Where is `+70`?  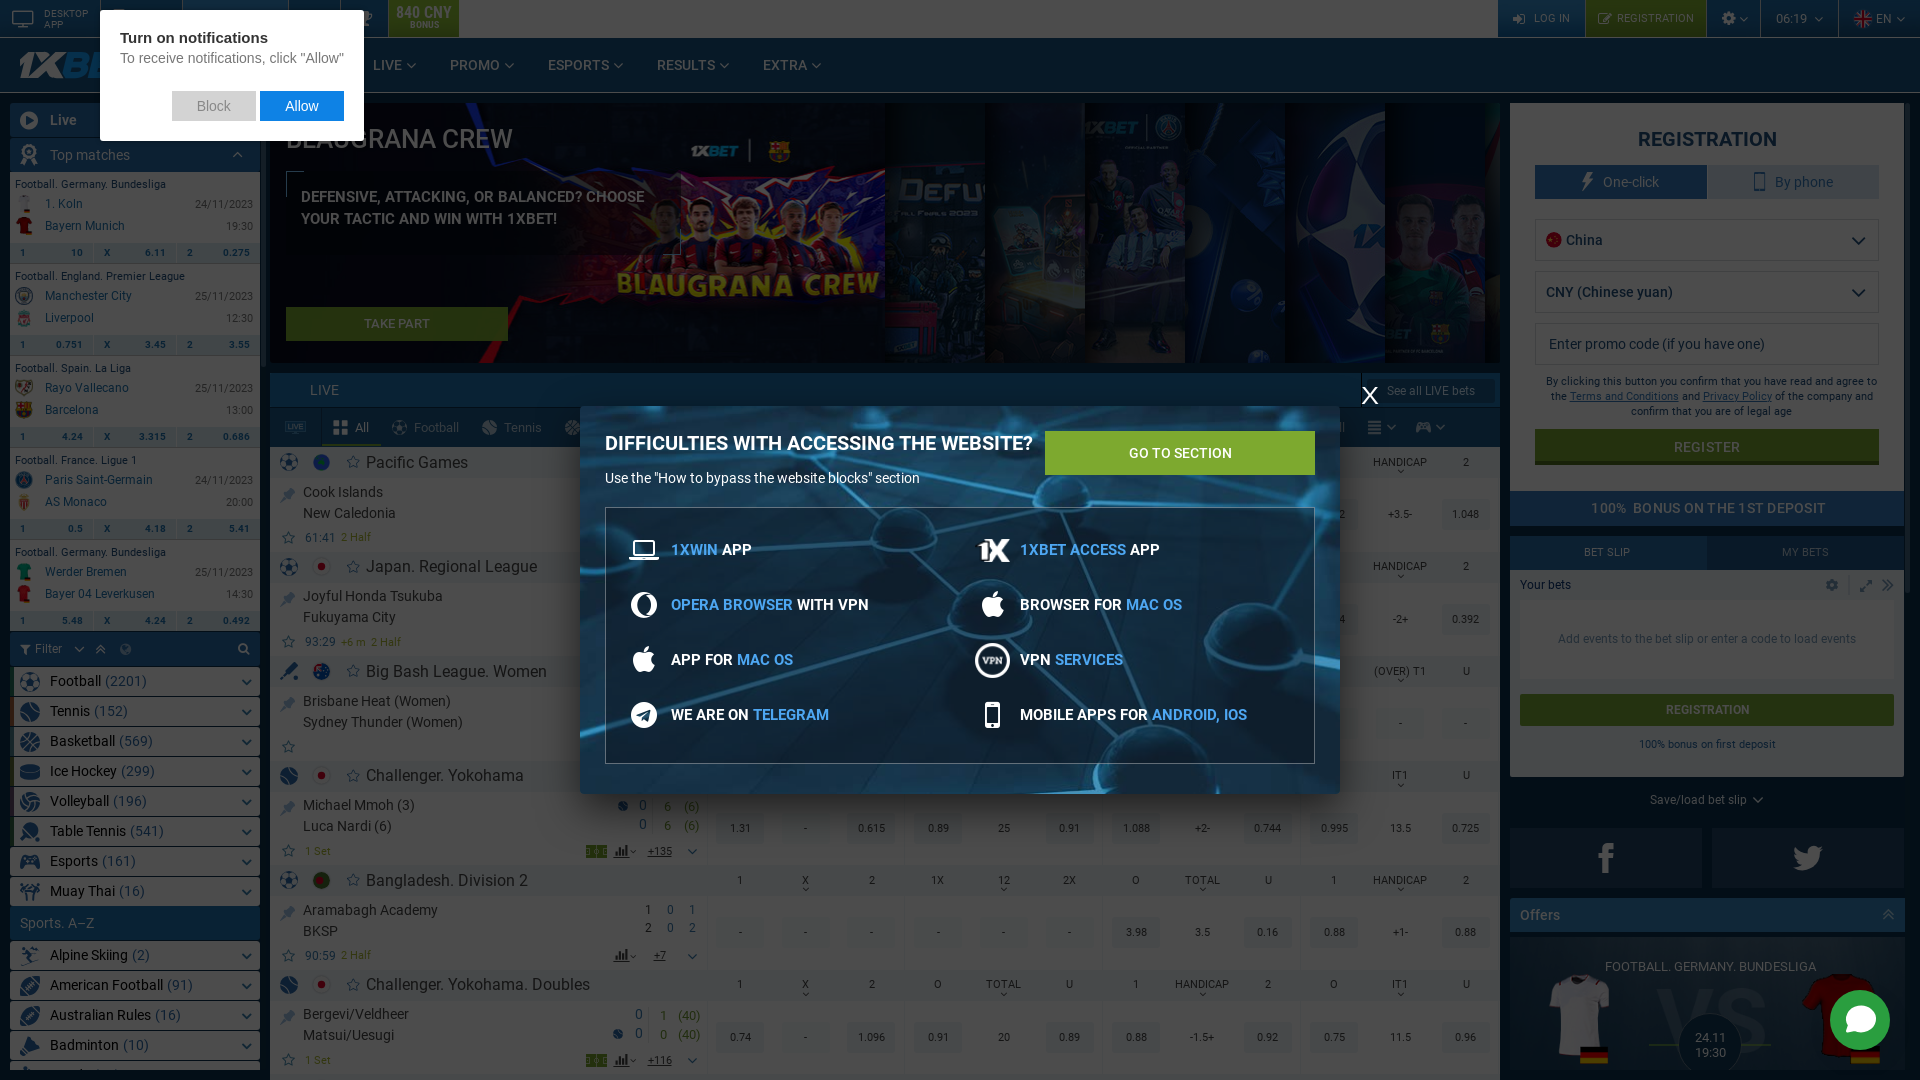 +70 is located at coordinates (660, 538).